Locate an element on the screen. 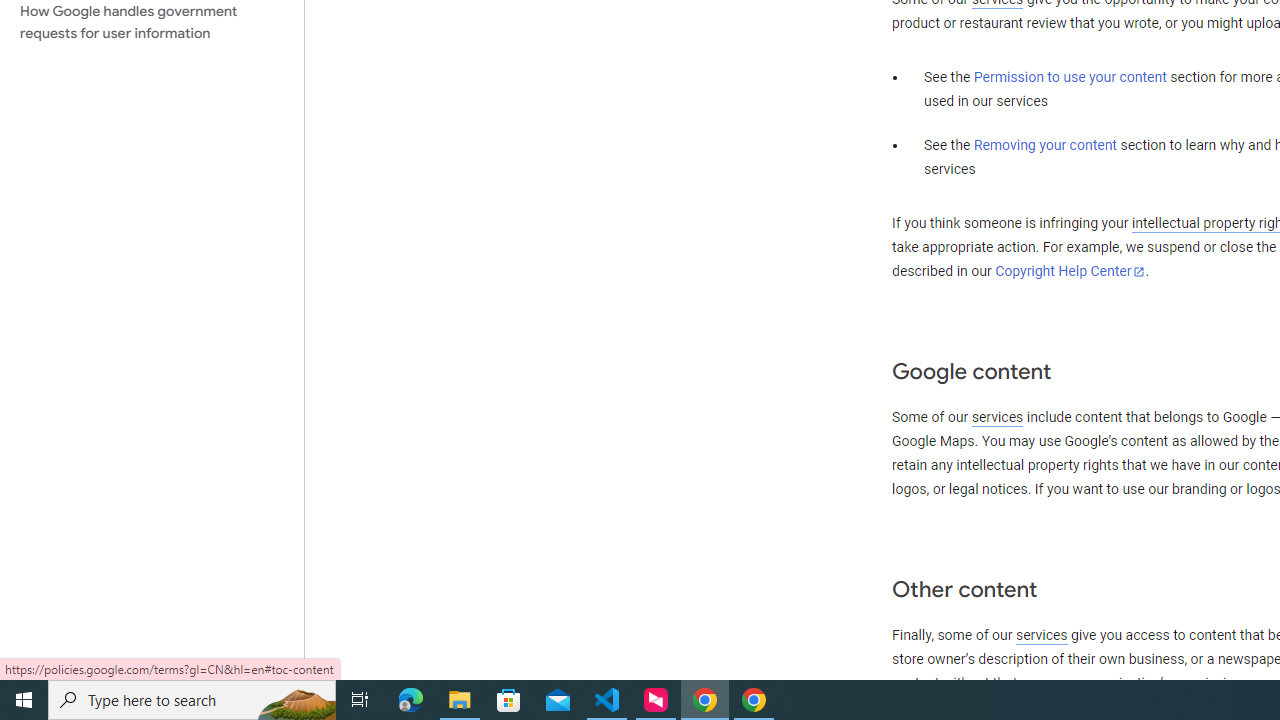 This screenshot has width=1280, height=720. Permission to use your content is located at coordinates (1070, 78).